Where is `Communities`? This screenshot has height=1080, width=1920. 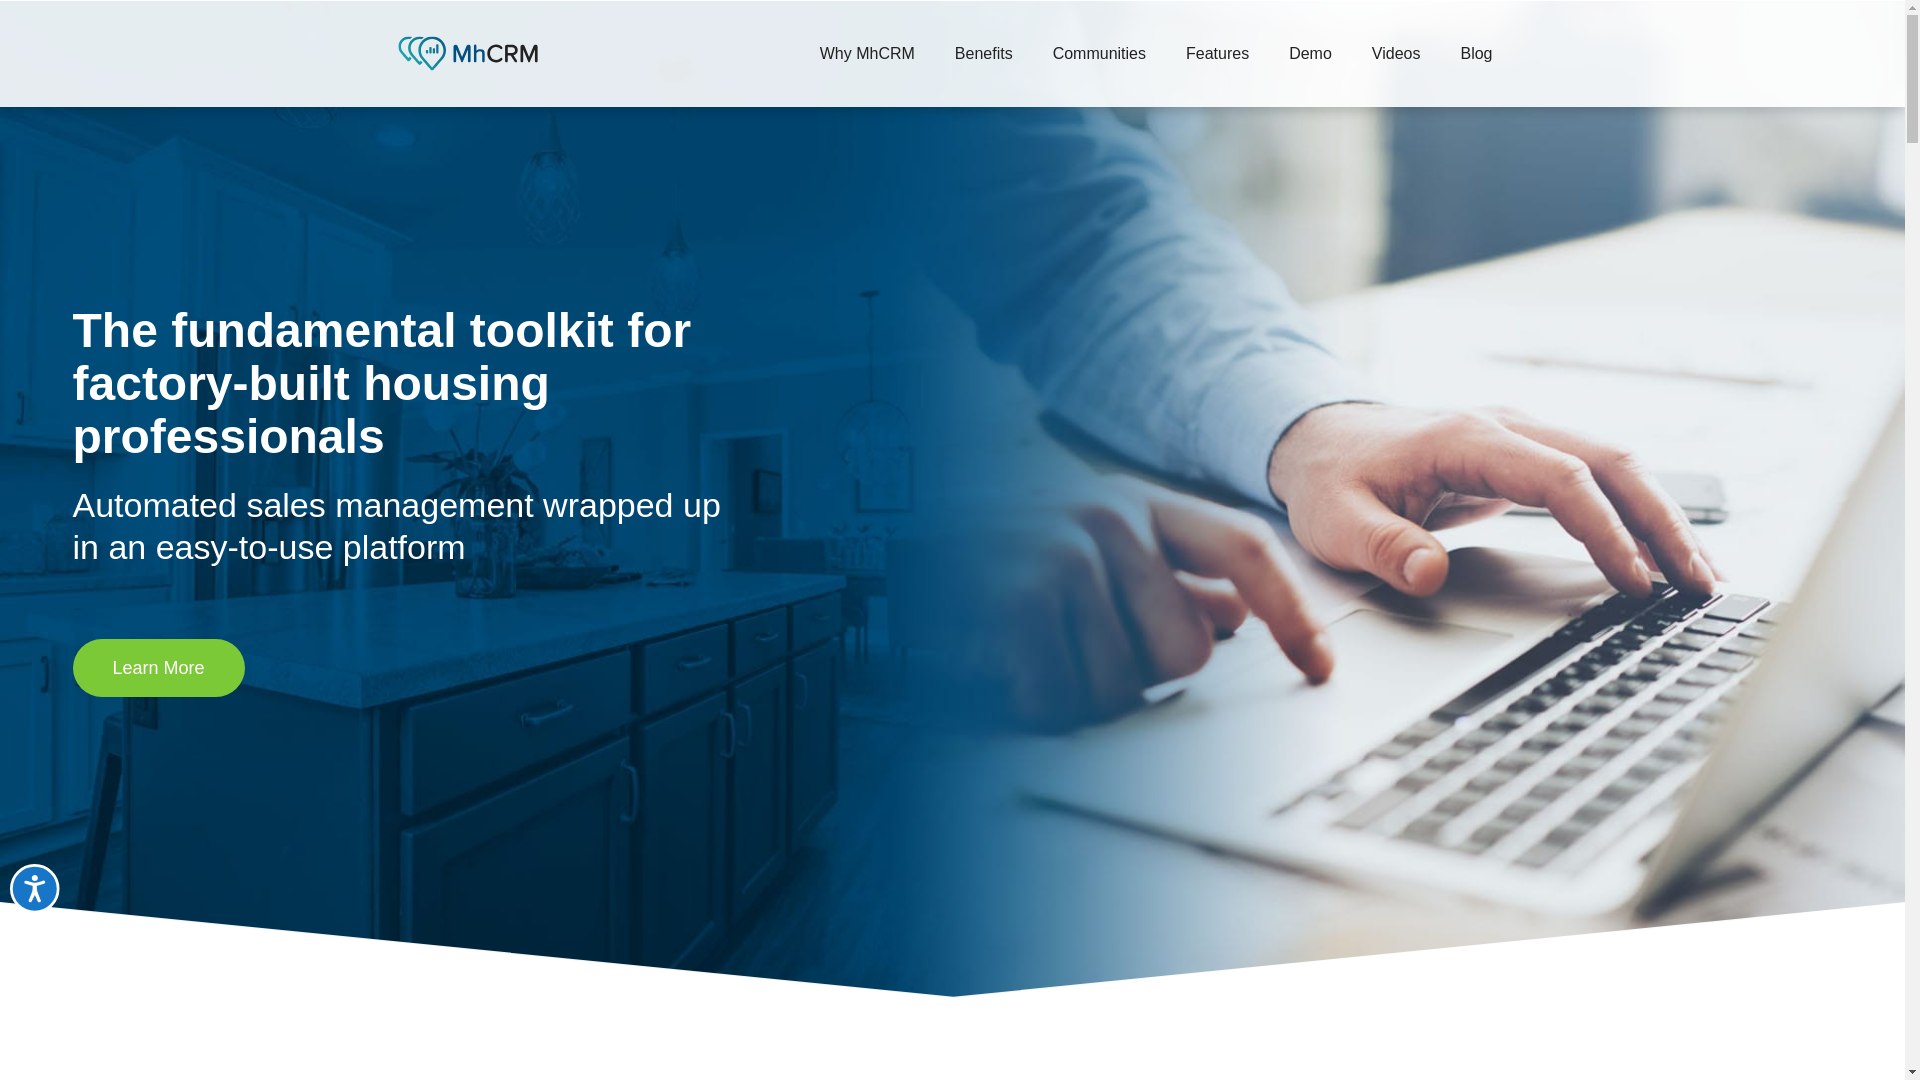
Communities is located at coordinates (1098, 54).